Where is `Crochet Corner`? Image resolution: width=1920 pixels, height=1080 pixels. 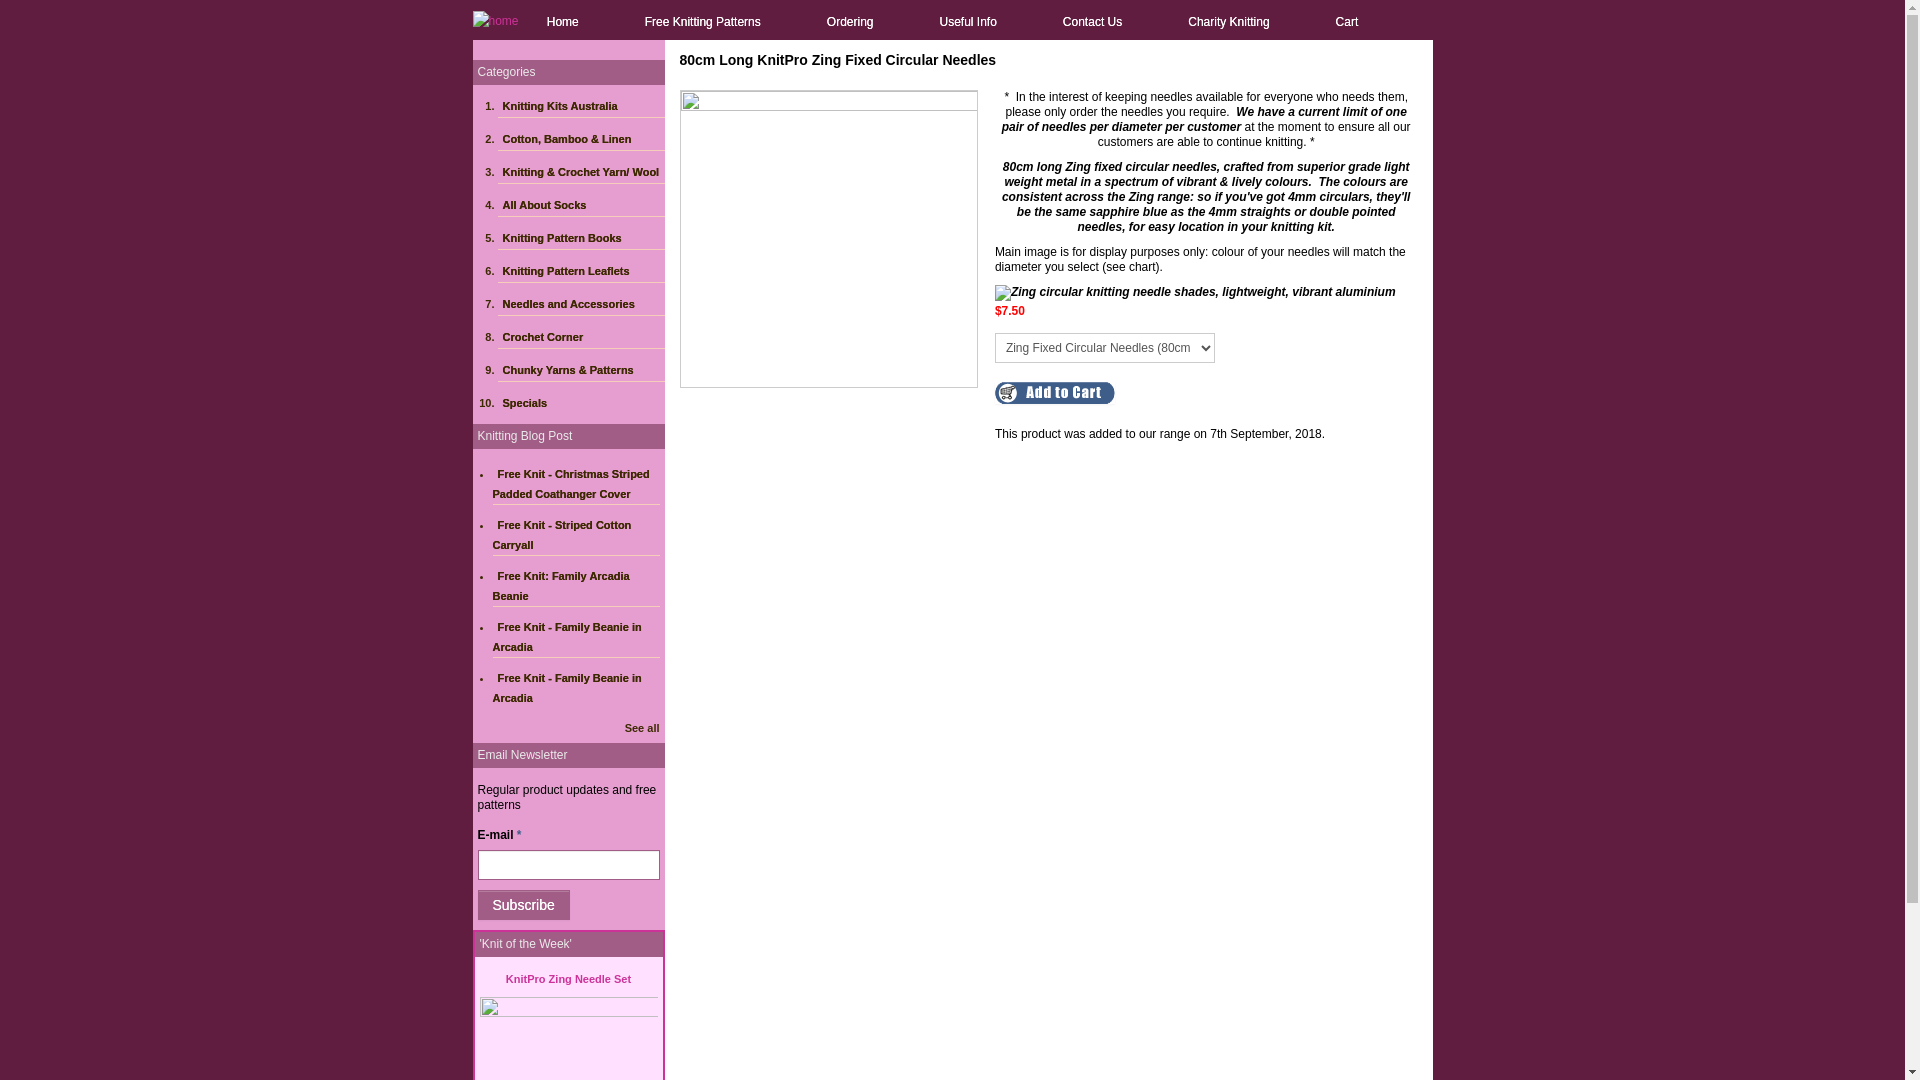 Crochet Corner is located at coordinates (582, 337).